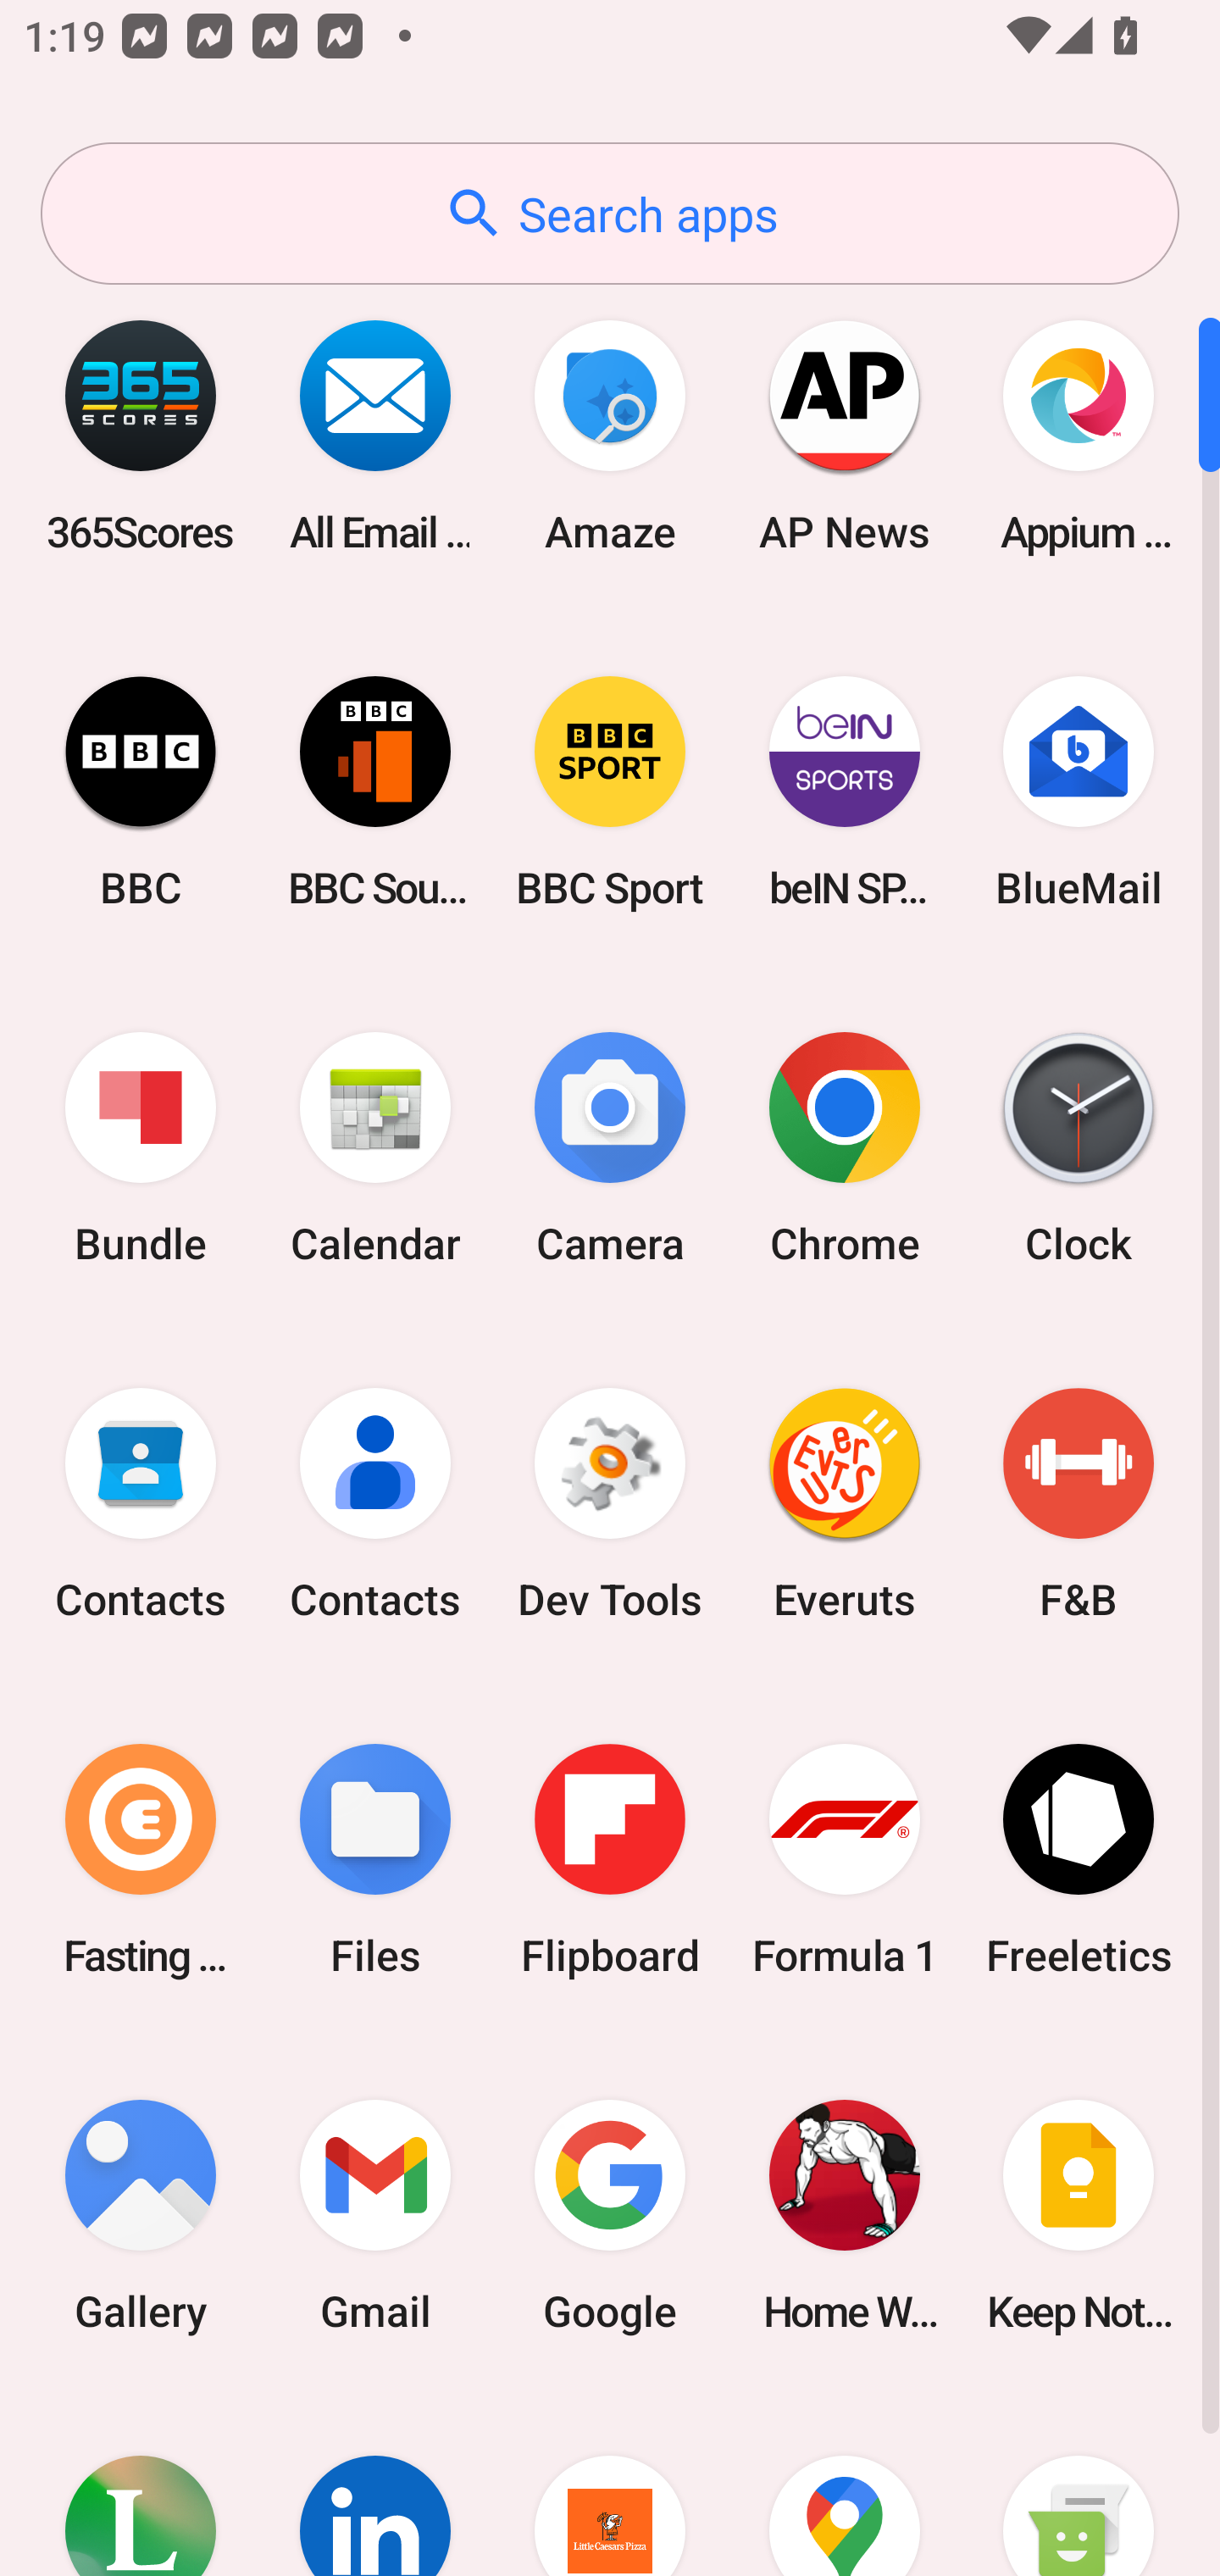  I want to click on BBC, so click(141, 791).